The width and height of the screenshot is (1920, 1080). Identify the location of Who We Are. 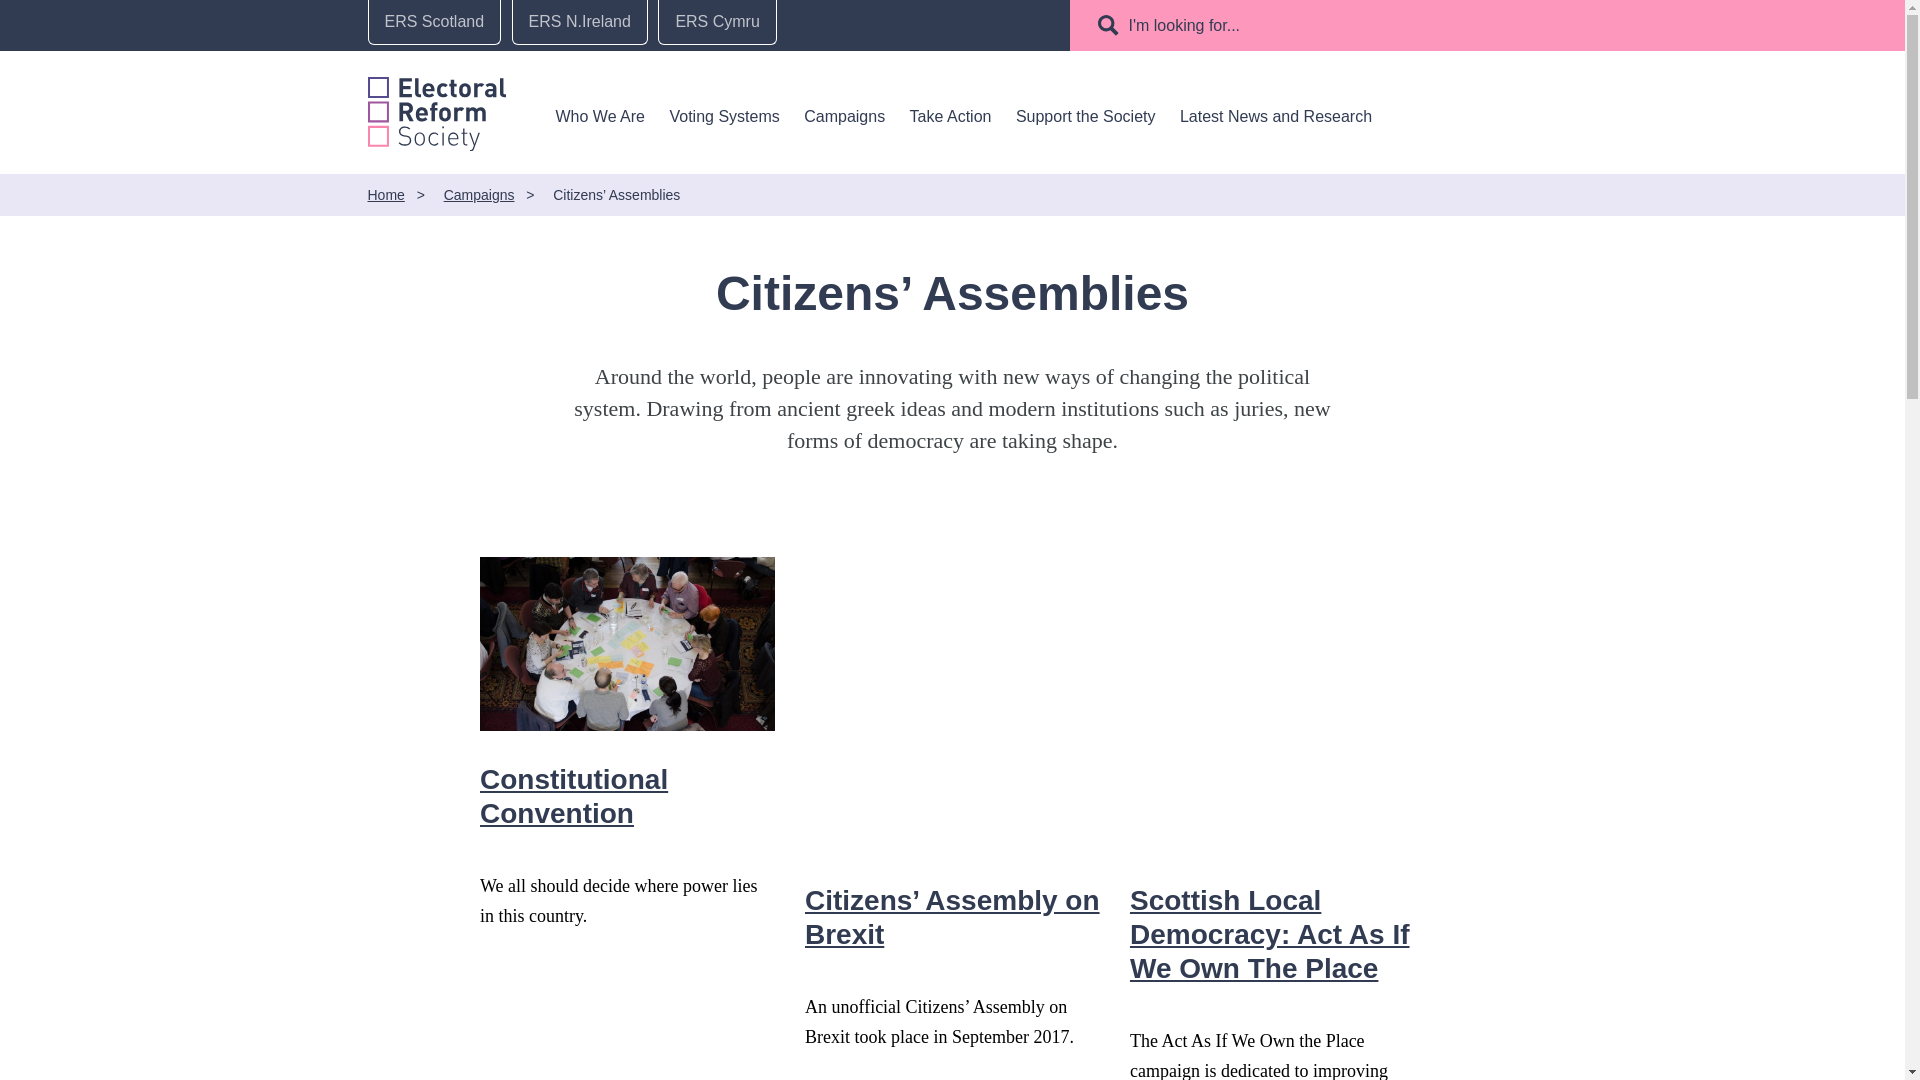
(600, 116).